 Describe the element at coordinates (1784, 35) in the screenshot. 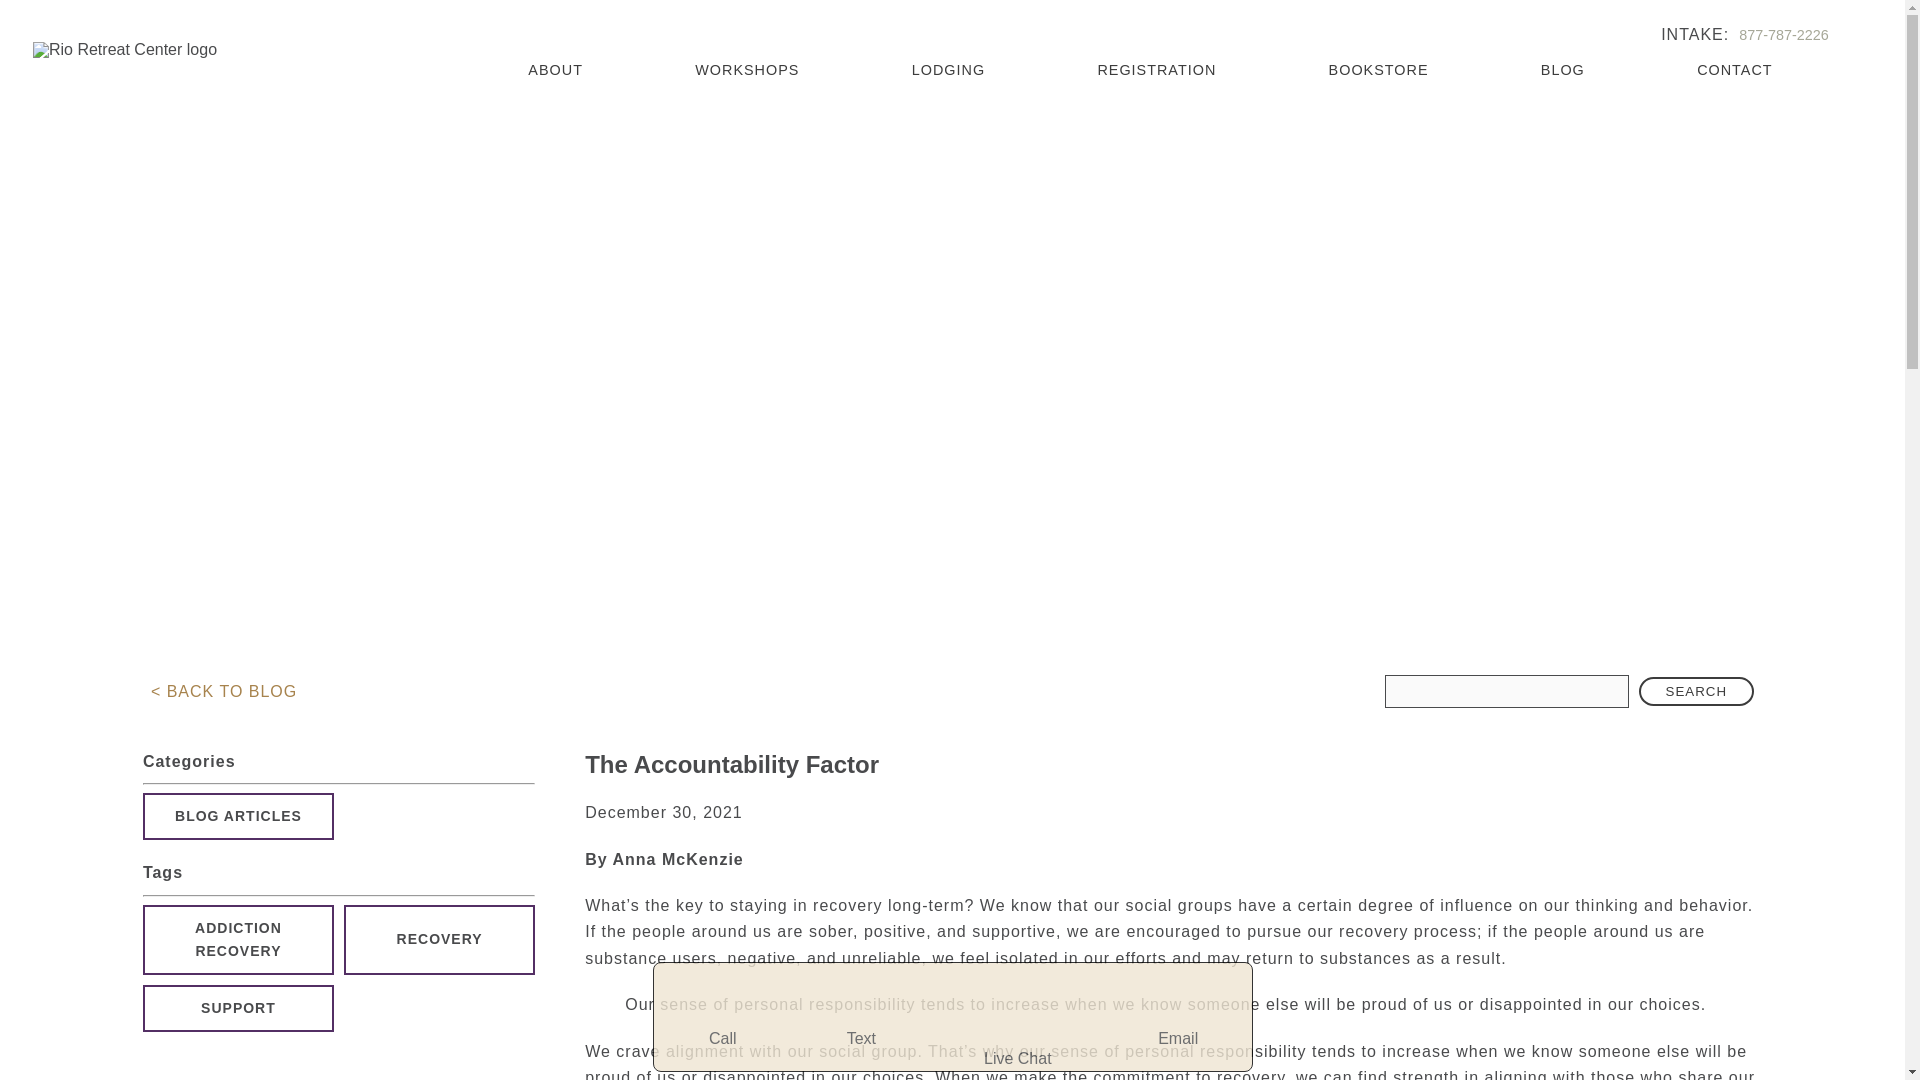

I see `877-787-2226` at that location.